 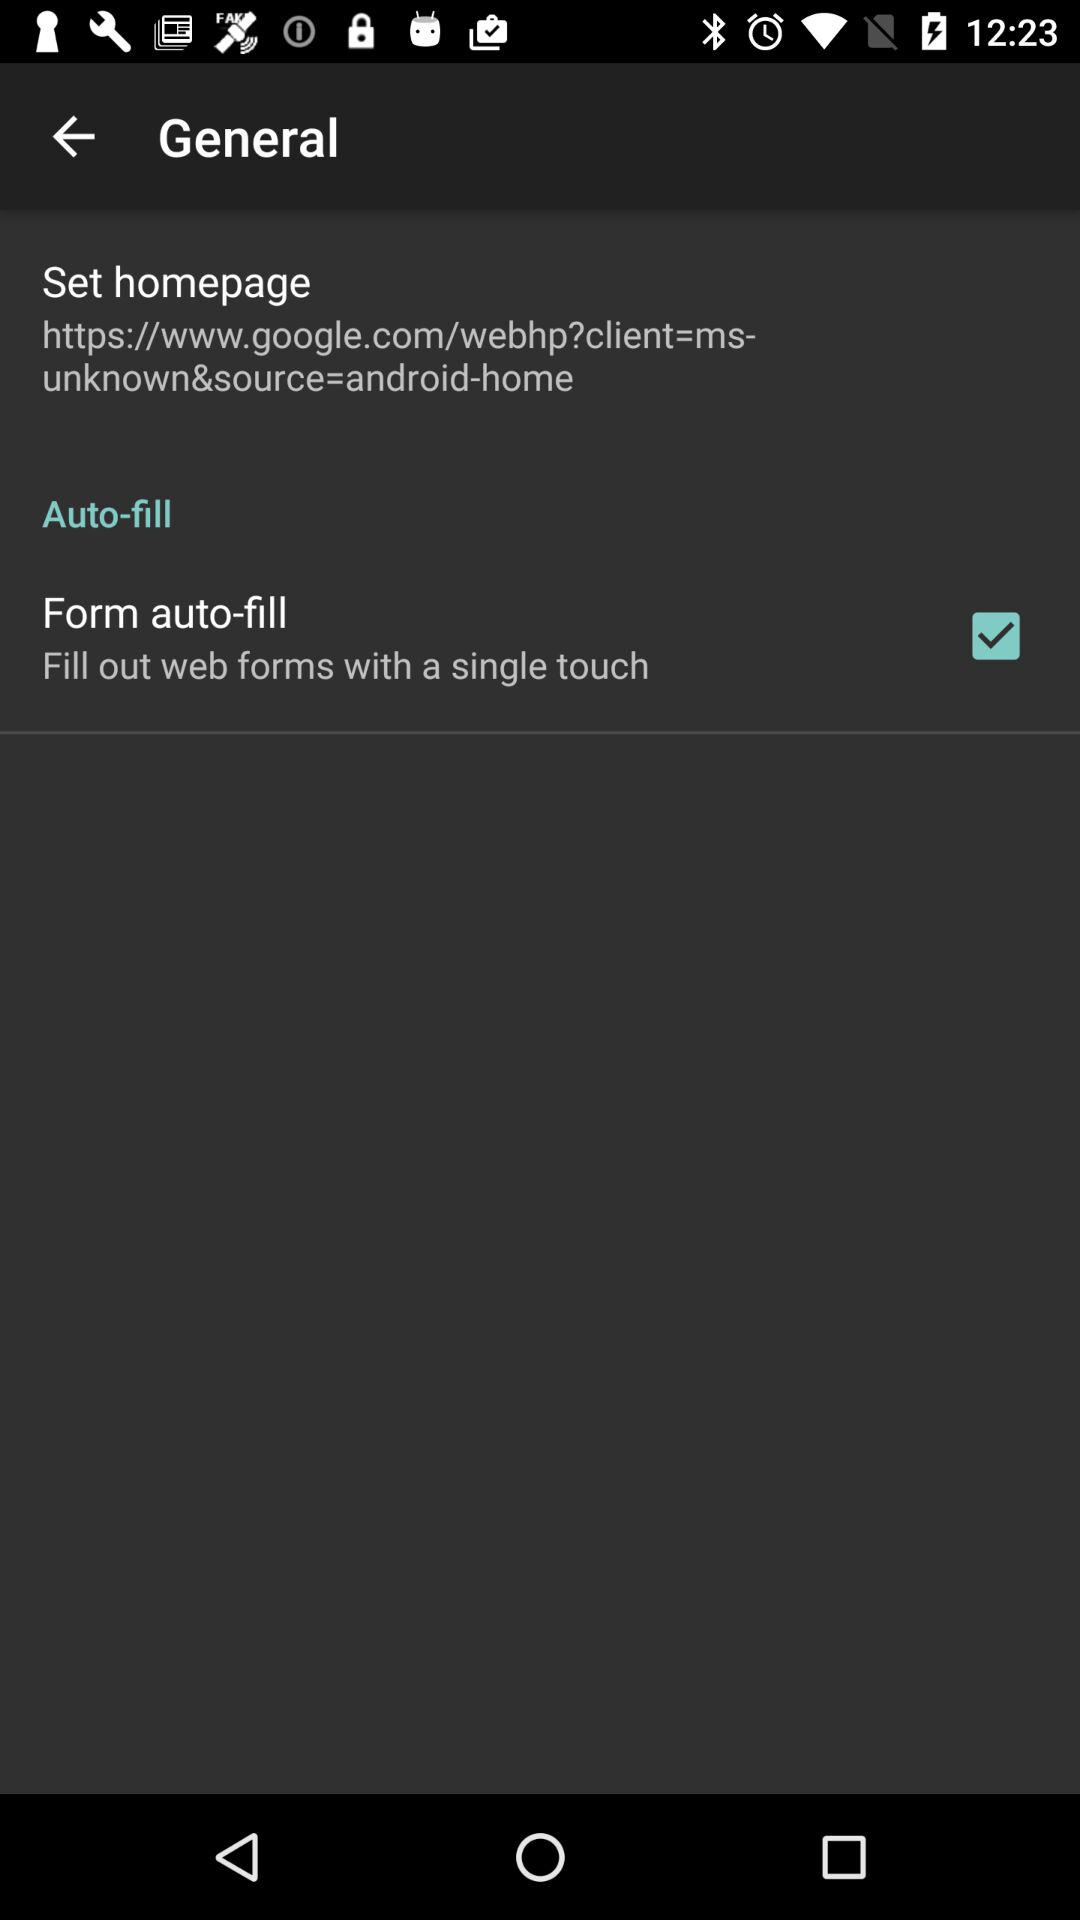 I want to click on launch the app to the left of general item, so click(x=73, y=136).